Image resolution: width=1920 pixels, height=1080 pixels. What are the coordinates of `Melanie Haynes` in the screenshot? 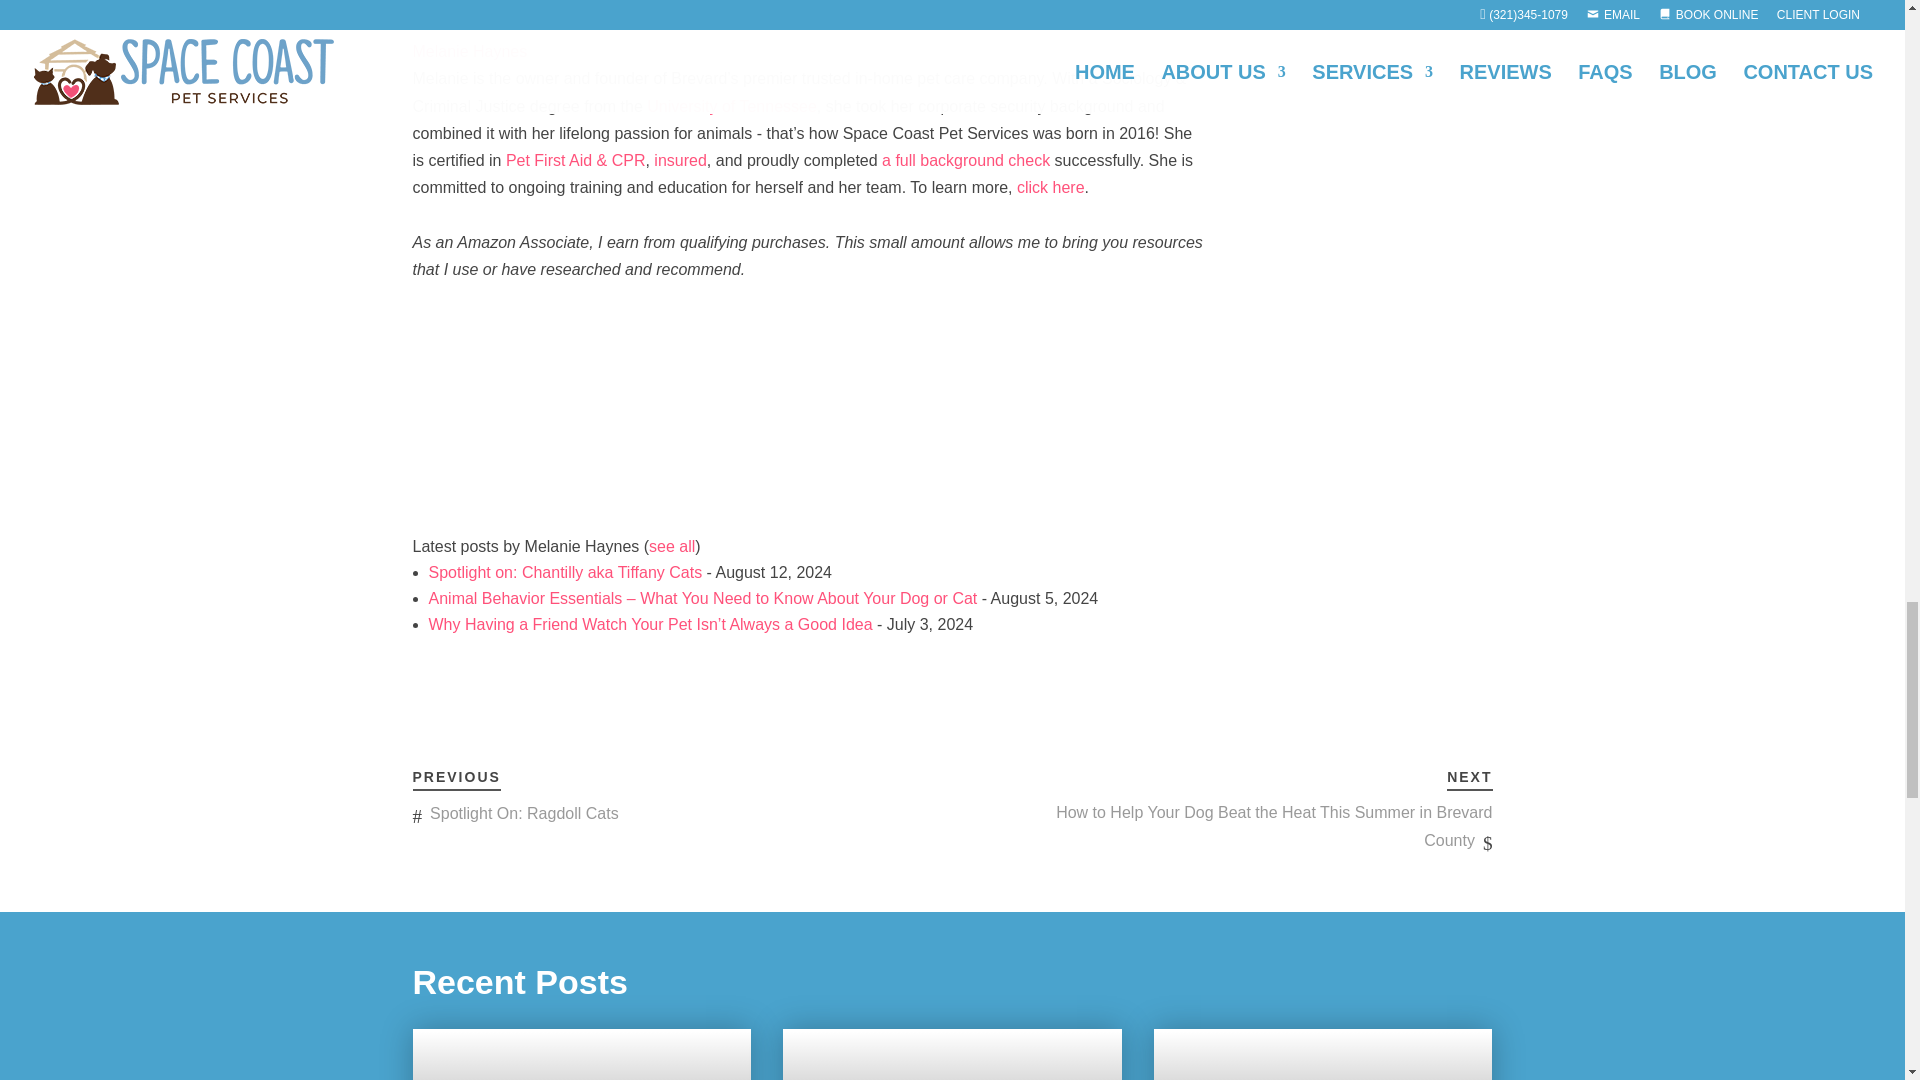 It's located at (537, 24).